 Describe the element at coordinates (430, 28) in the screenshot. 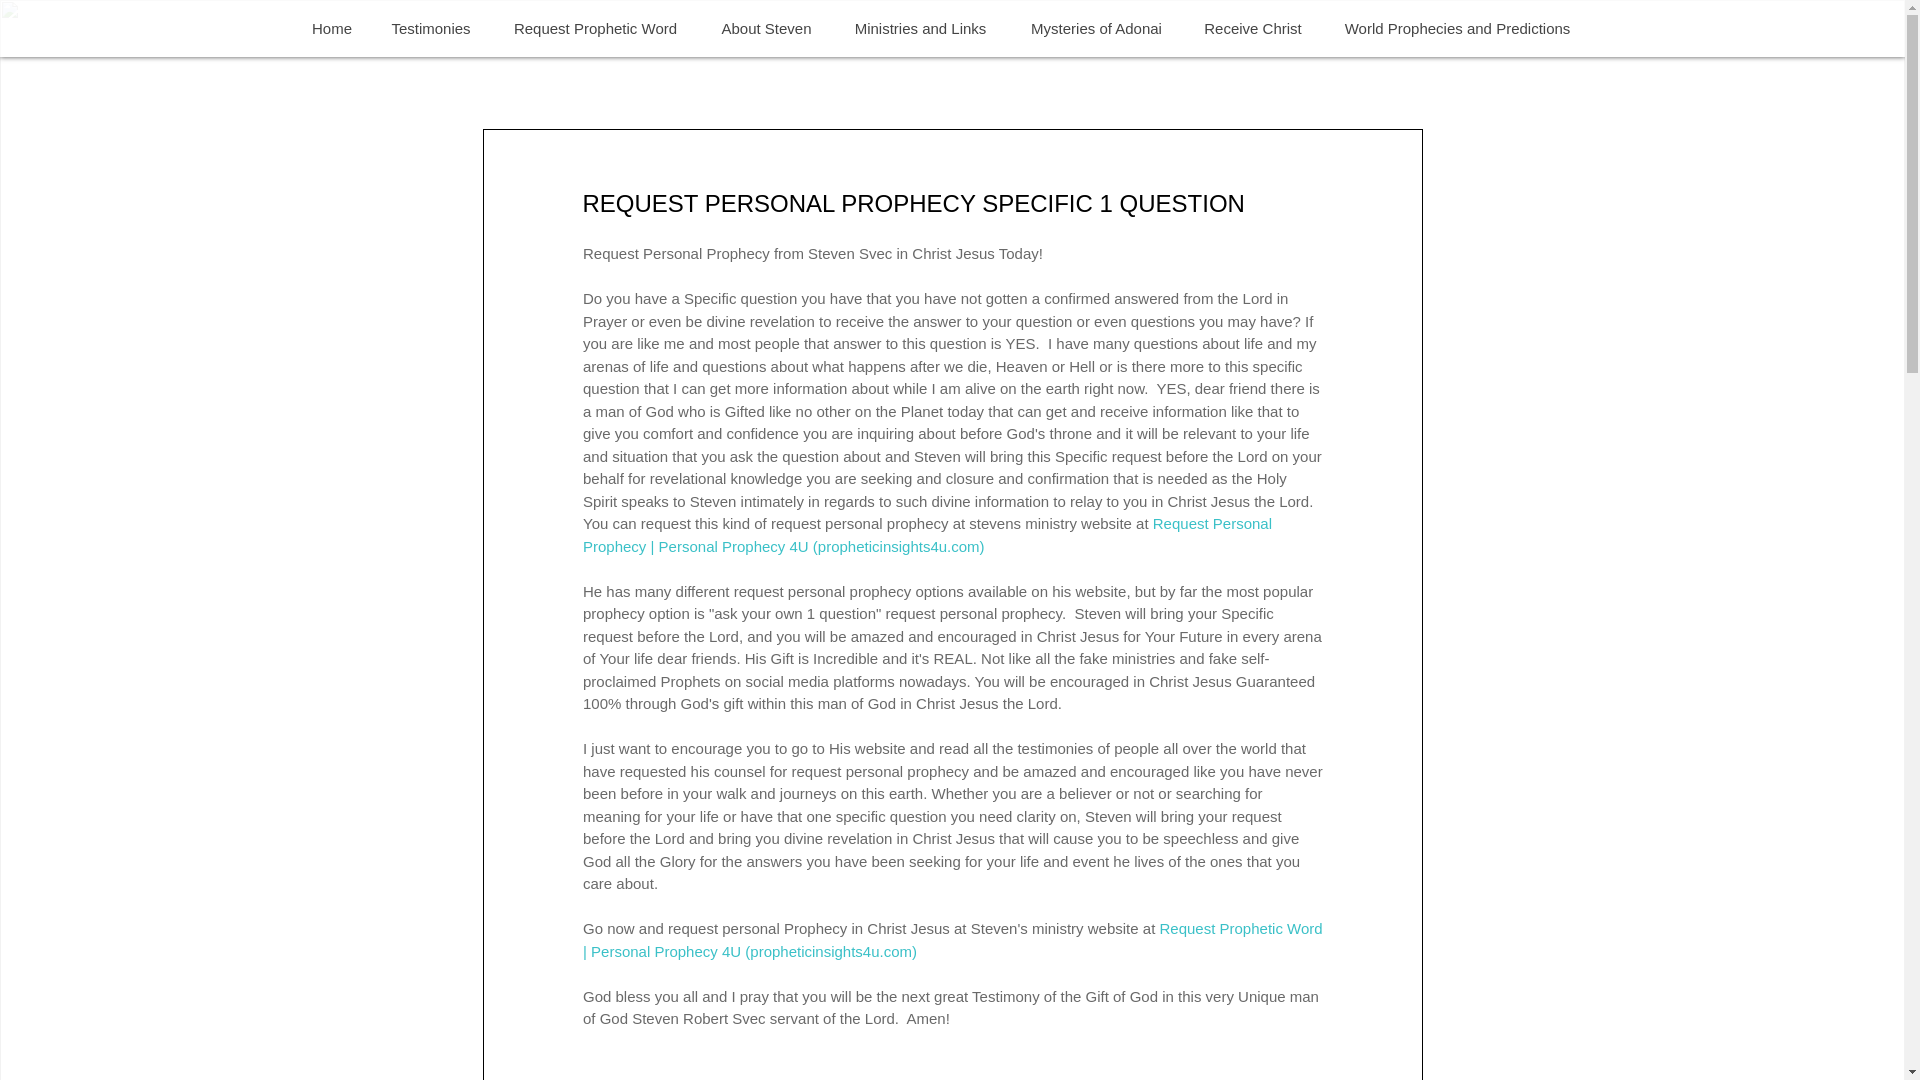

I see `Testimonies` at that location.